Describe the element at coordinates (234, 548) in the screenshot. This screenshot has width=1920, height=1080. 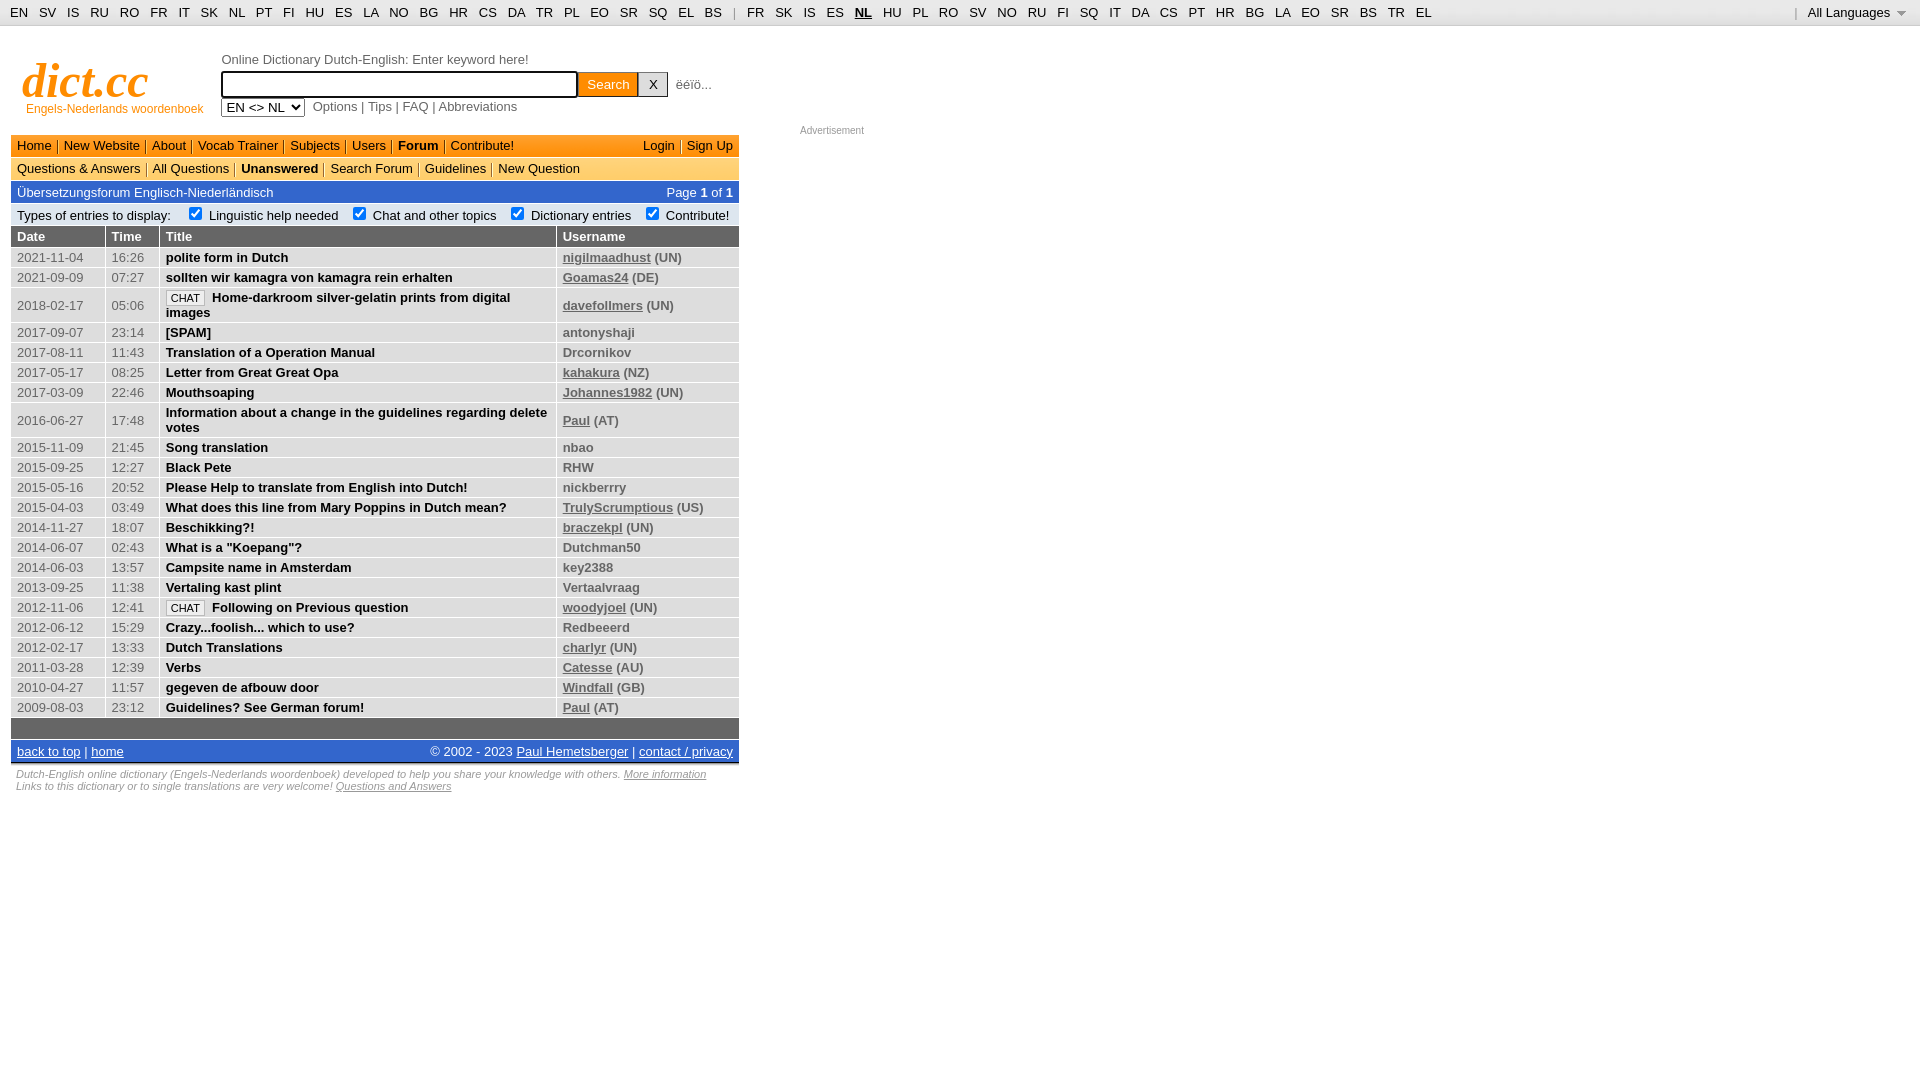
I see `What is a "Koepang"?` at that location.